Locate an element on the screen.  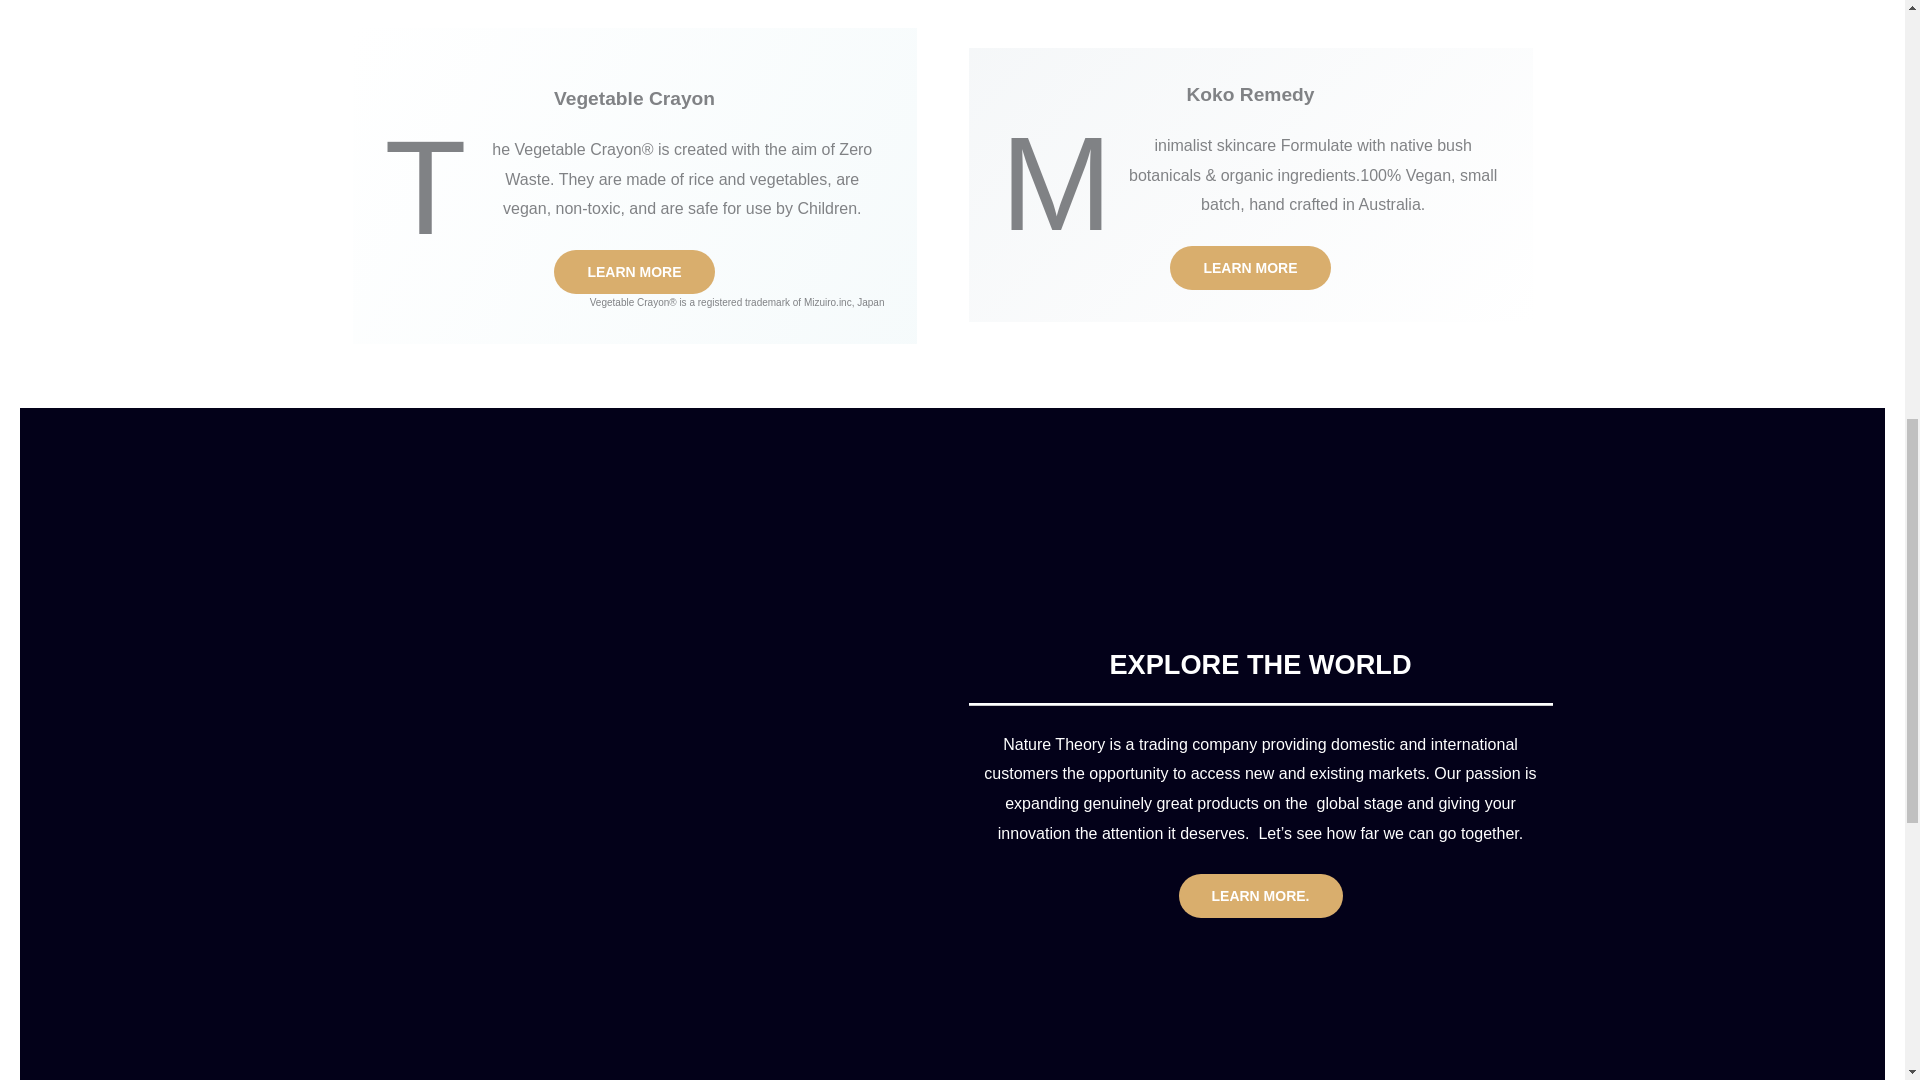
LEARN MORE. is located at coordinates (1260, 896).